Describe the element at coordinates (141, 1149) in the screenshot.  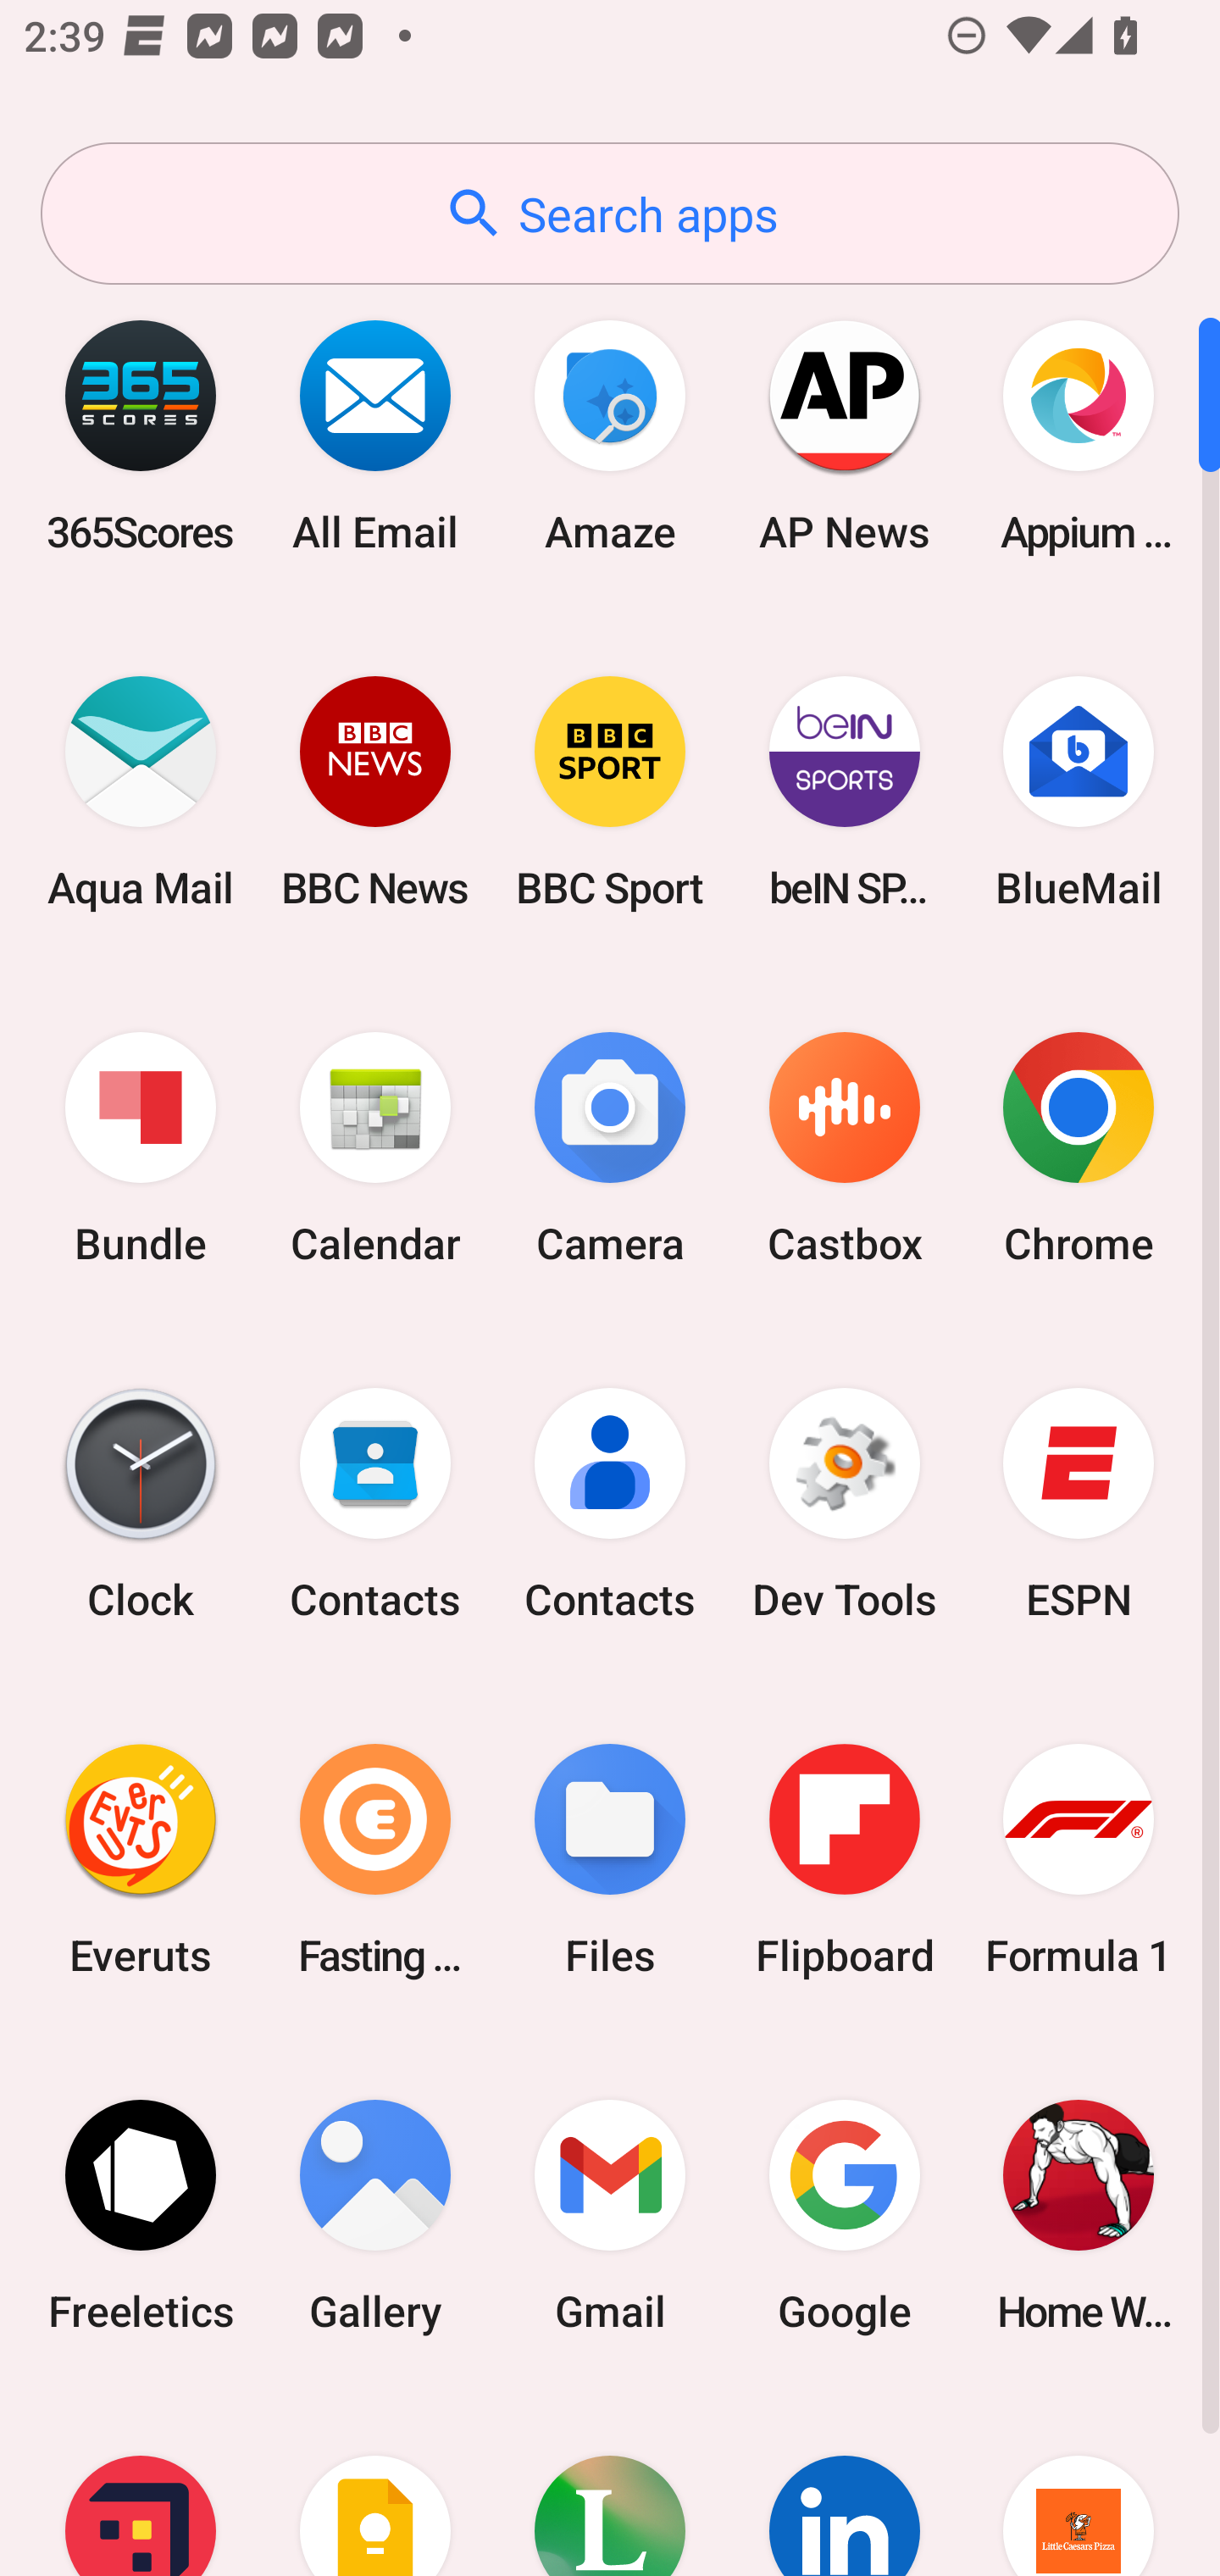
I see `Bundle` at that location.